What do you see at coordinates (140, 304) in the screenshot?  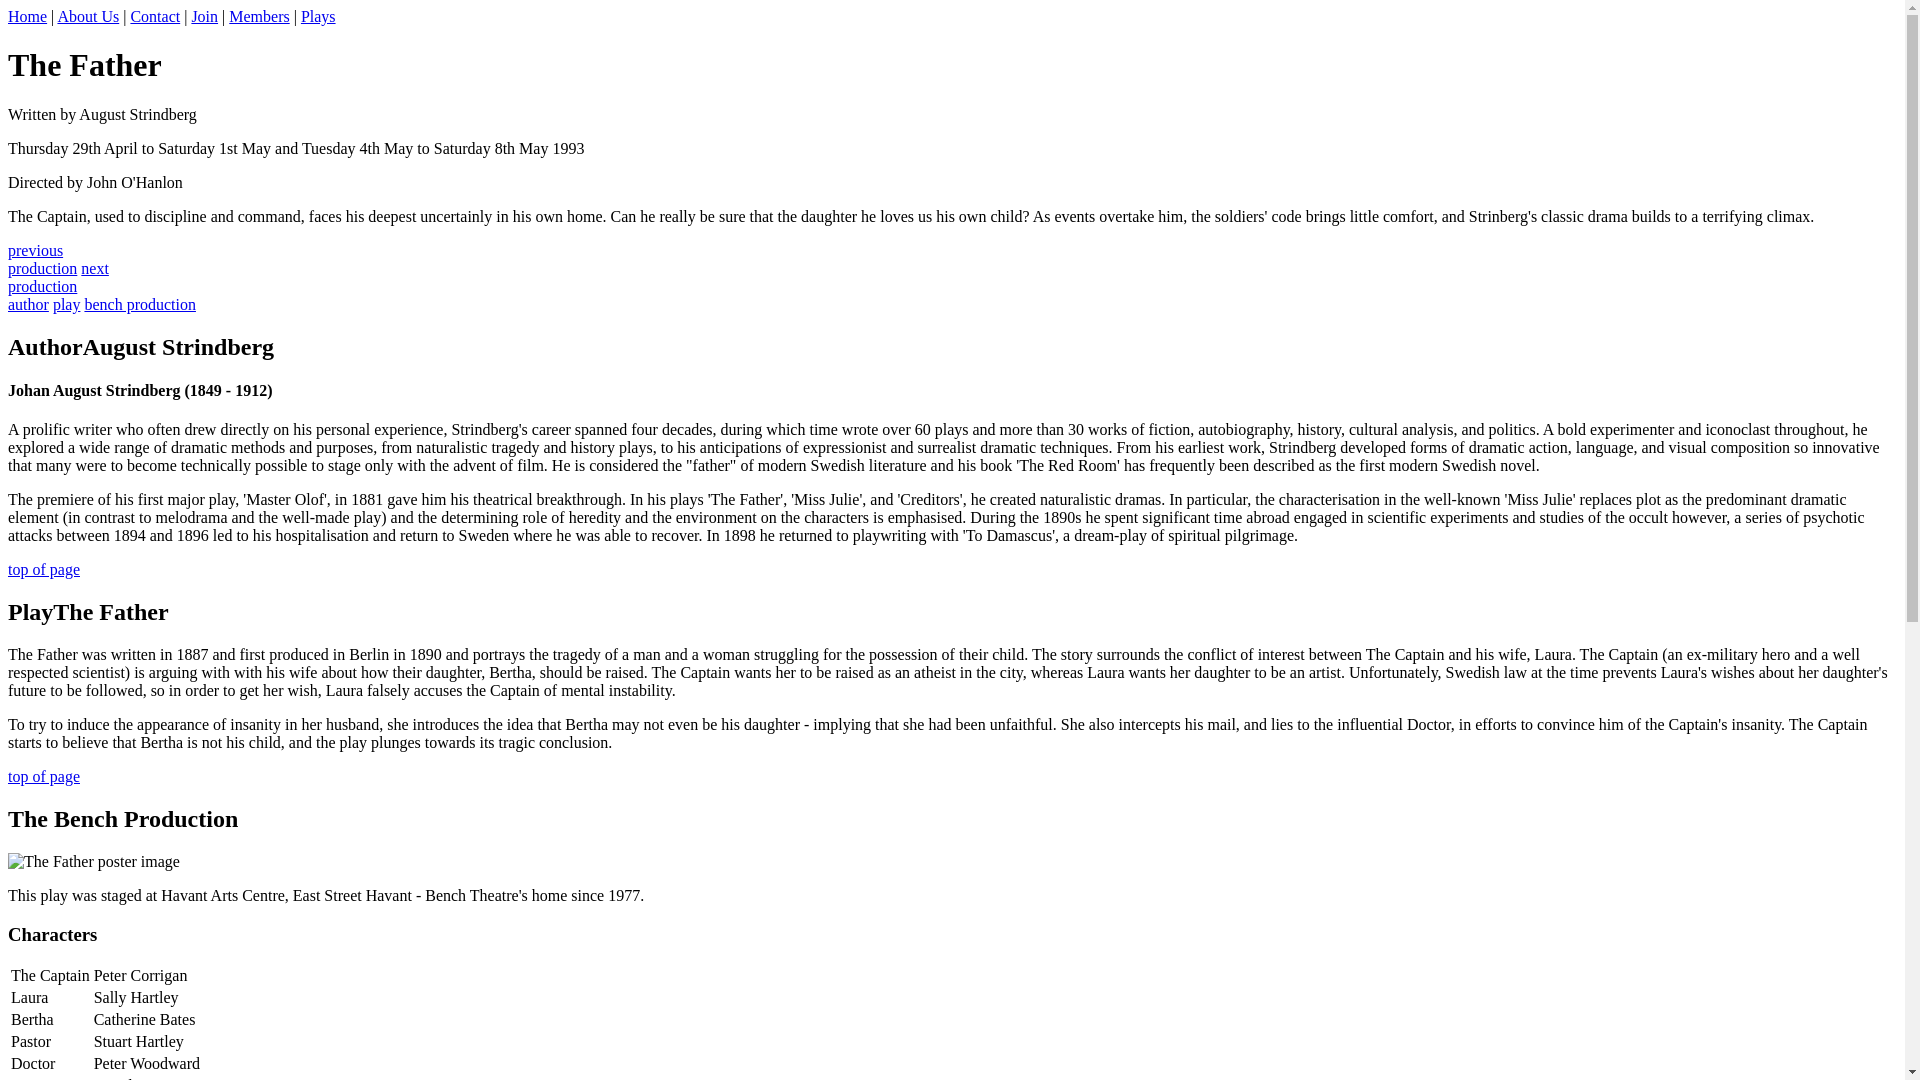 I see `top of page` at bounding box center [140, 304].